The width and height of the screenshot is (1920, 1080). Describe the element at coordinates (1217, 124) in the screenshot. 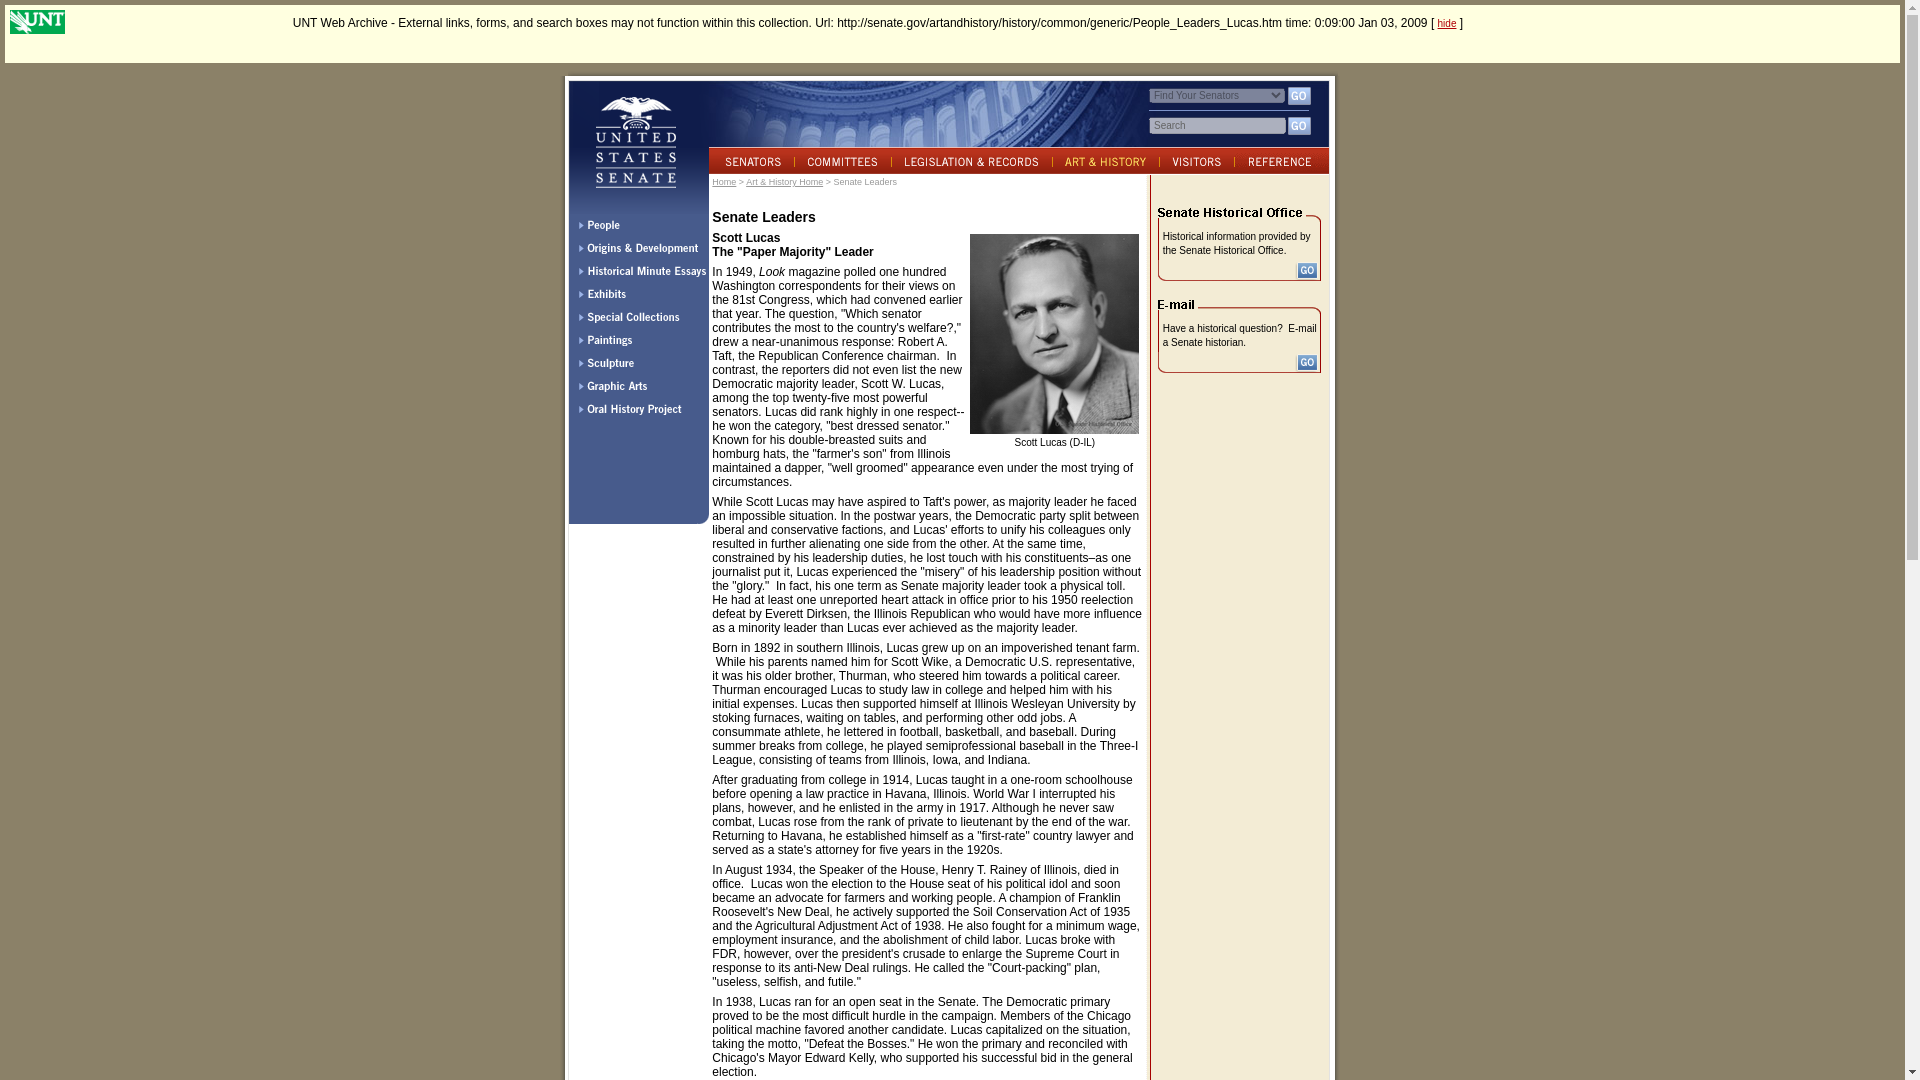

I see `Search` at that location.